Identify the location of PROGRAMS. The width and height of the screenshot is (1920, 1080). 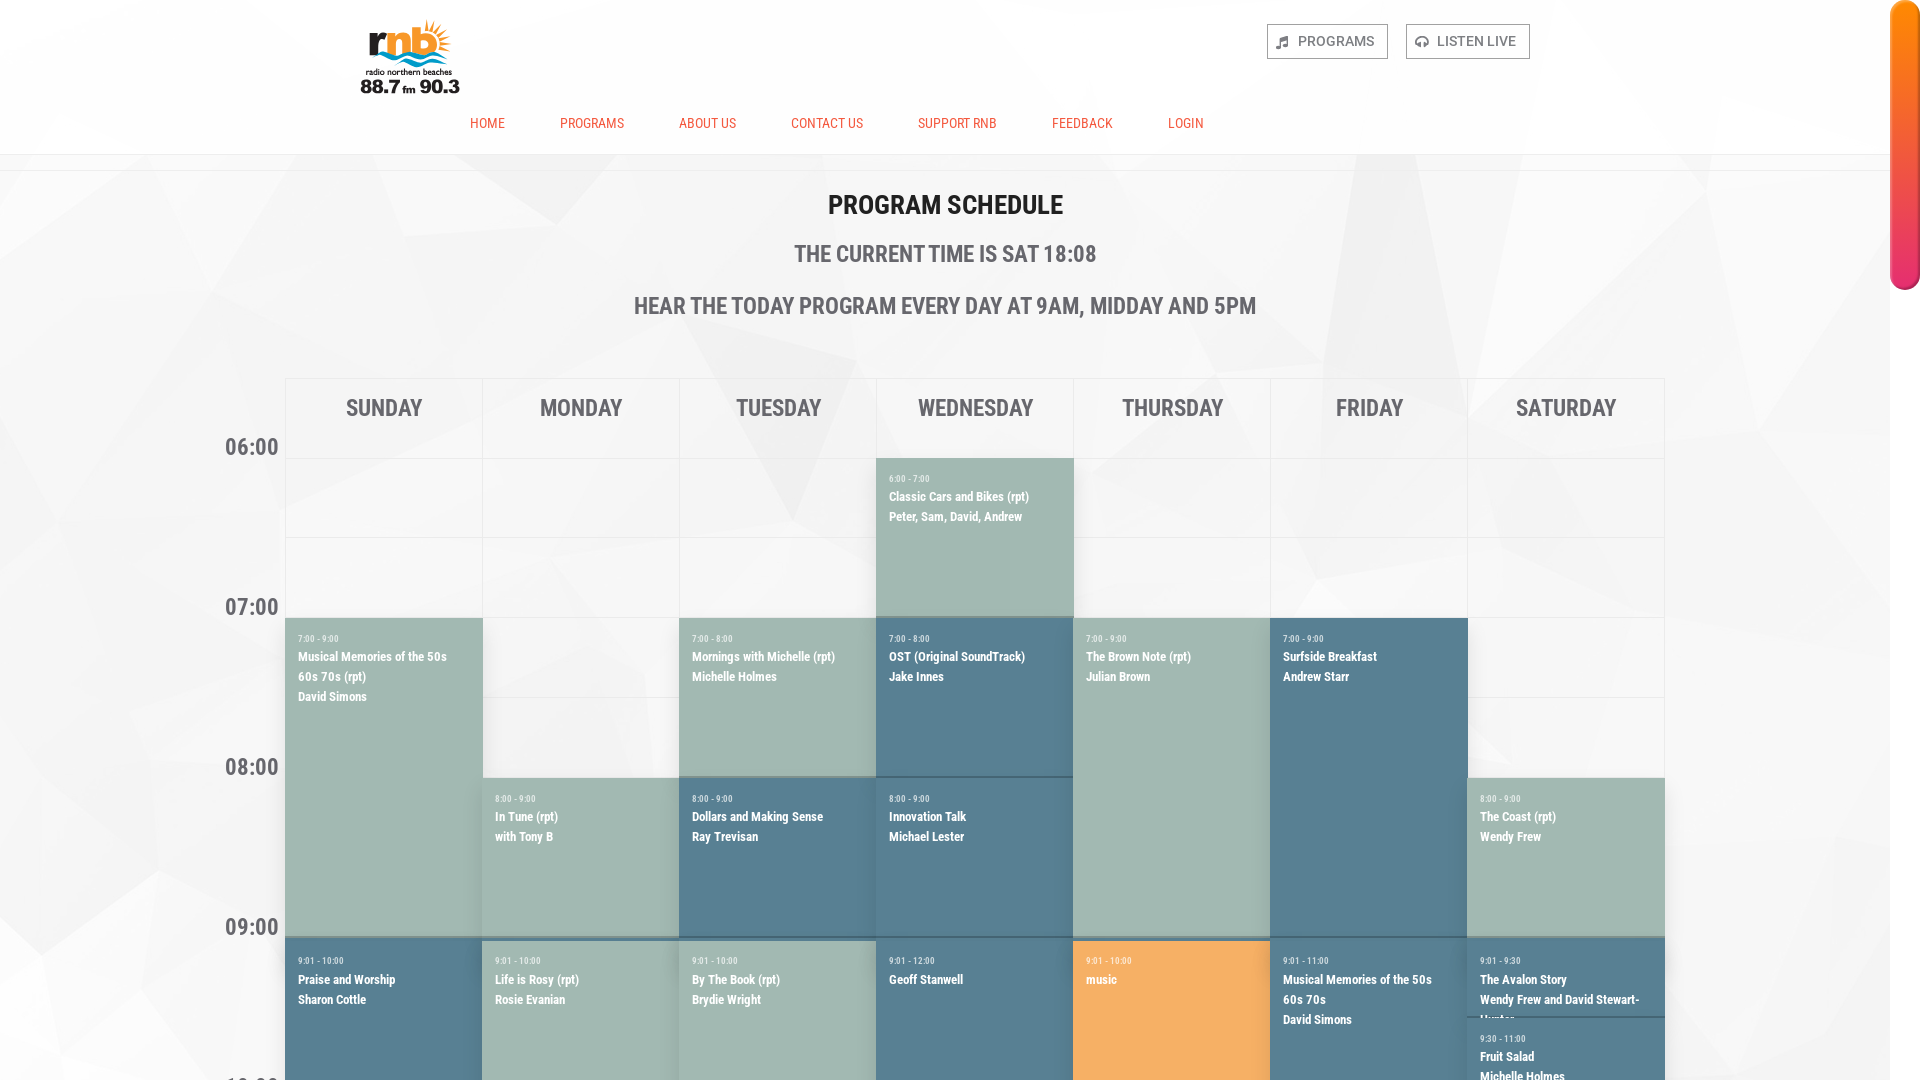
(1328, 42).